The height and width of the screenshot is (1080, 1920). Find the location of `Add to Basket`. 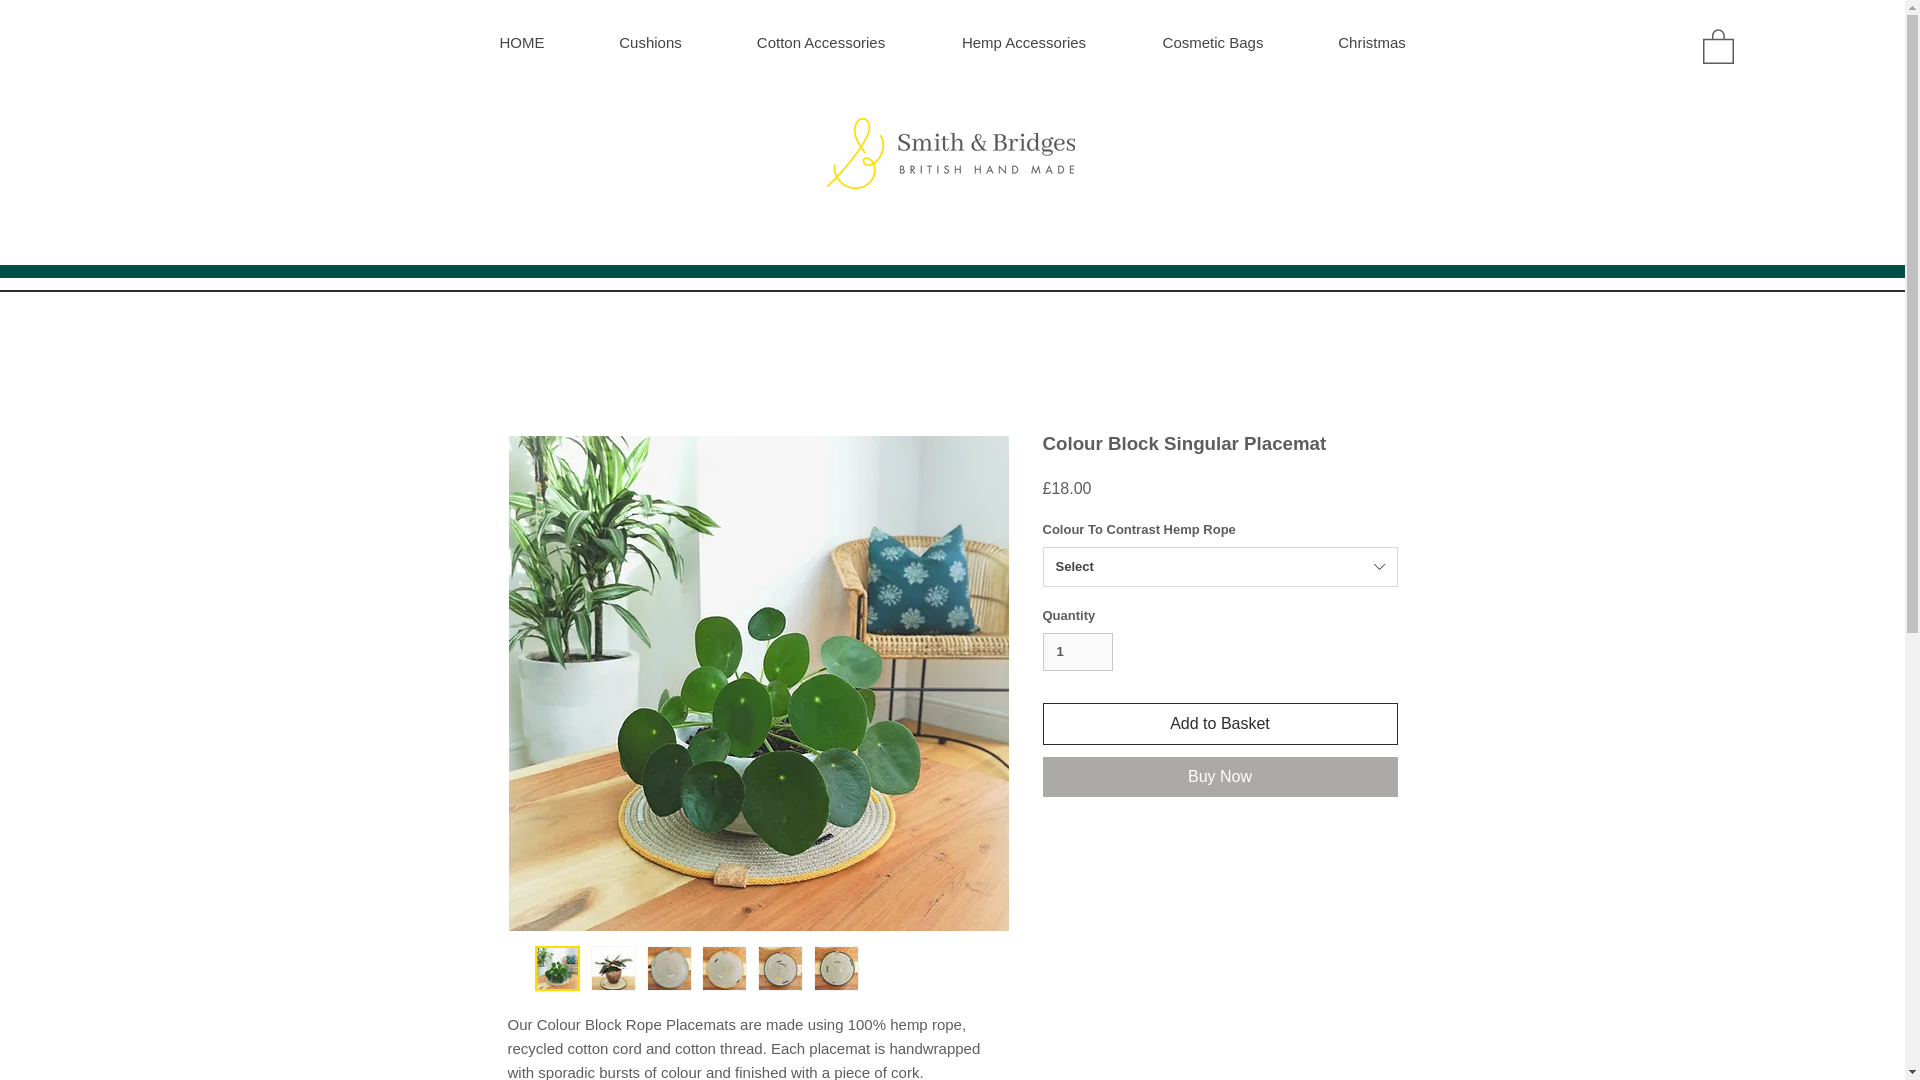

Add to Basket is located at coordinates (1220, 724).